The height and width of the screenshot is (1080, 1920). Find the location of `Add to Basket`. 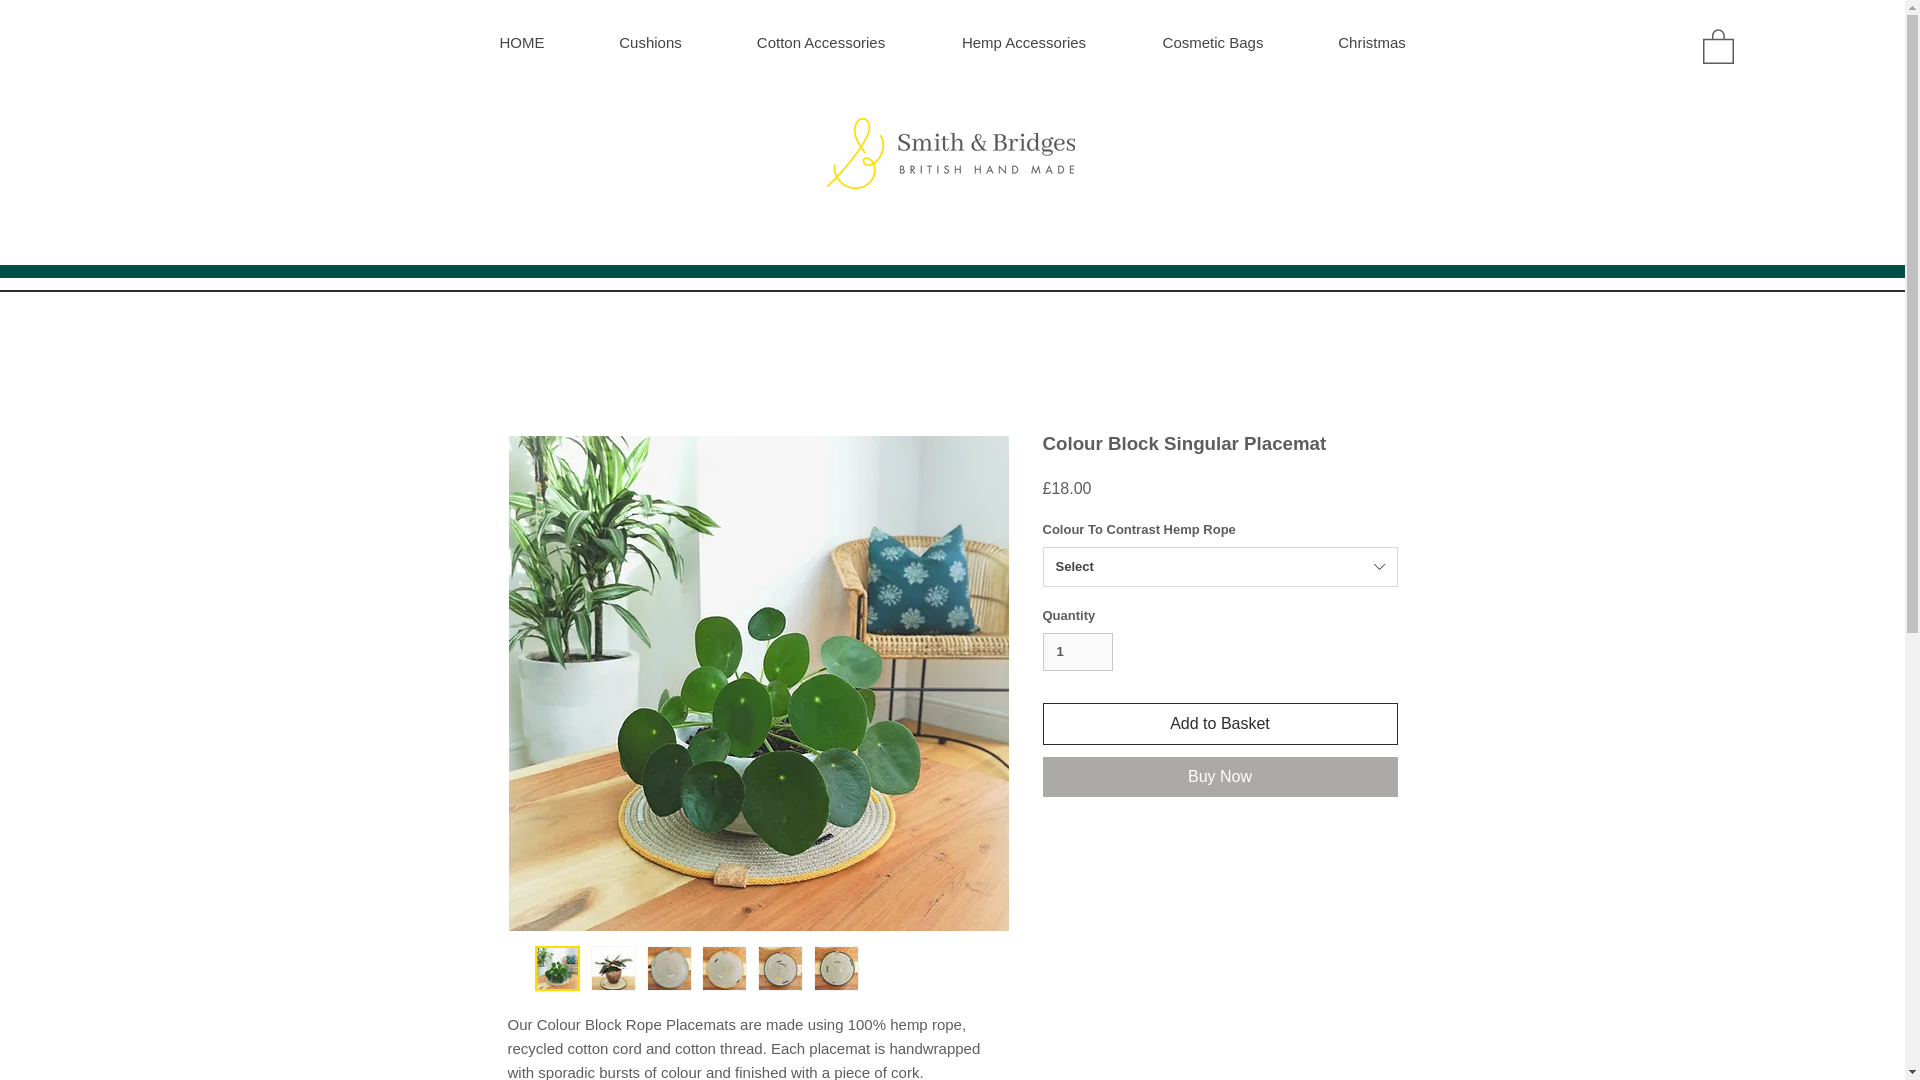

Add to Basket is located at coordinates (1220, 724).